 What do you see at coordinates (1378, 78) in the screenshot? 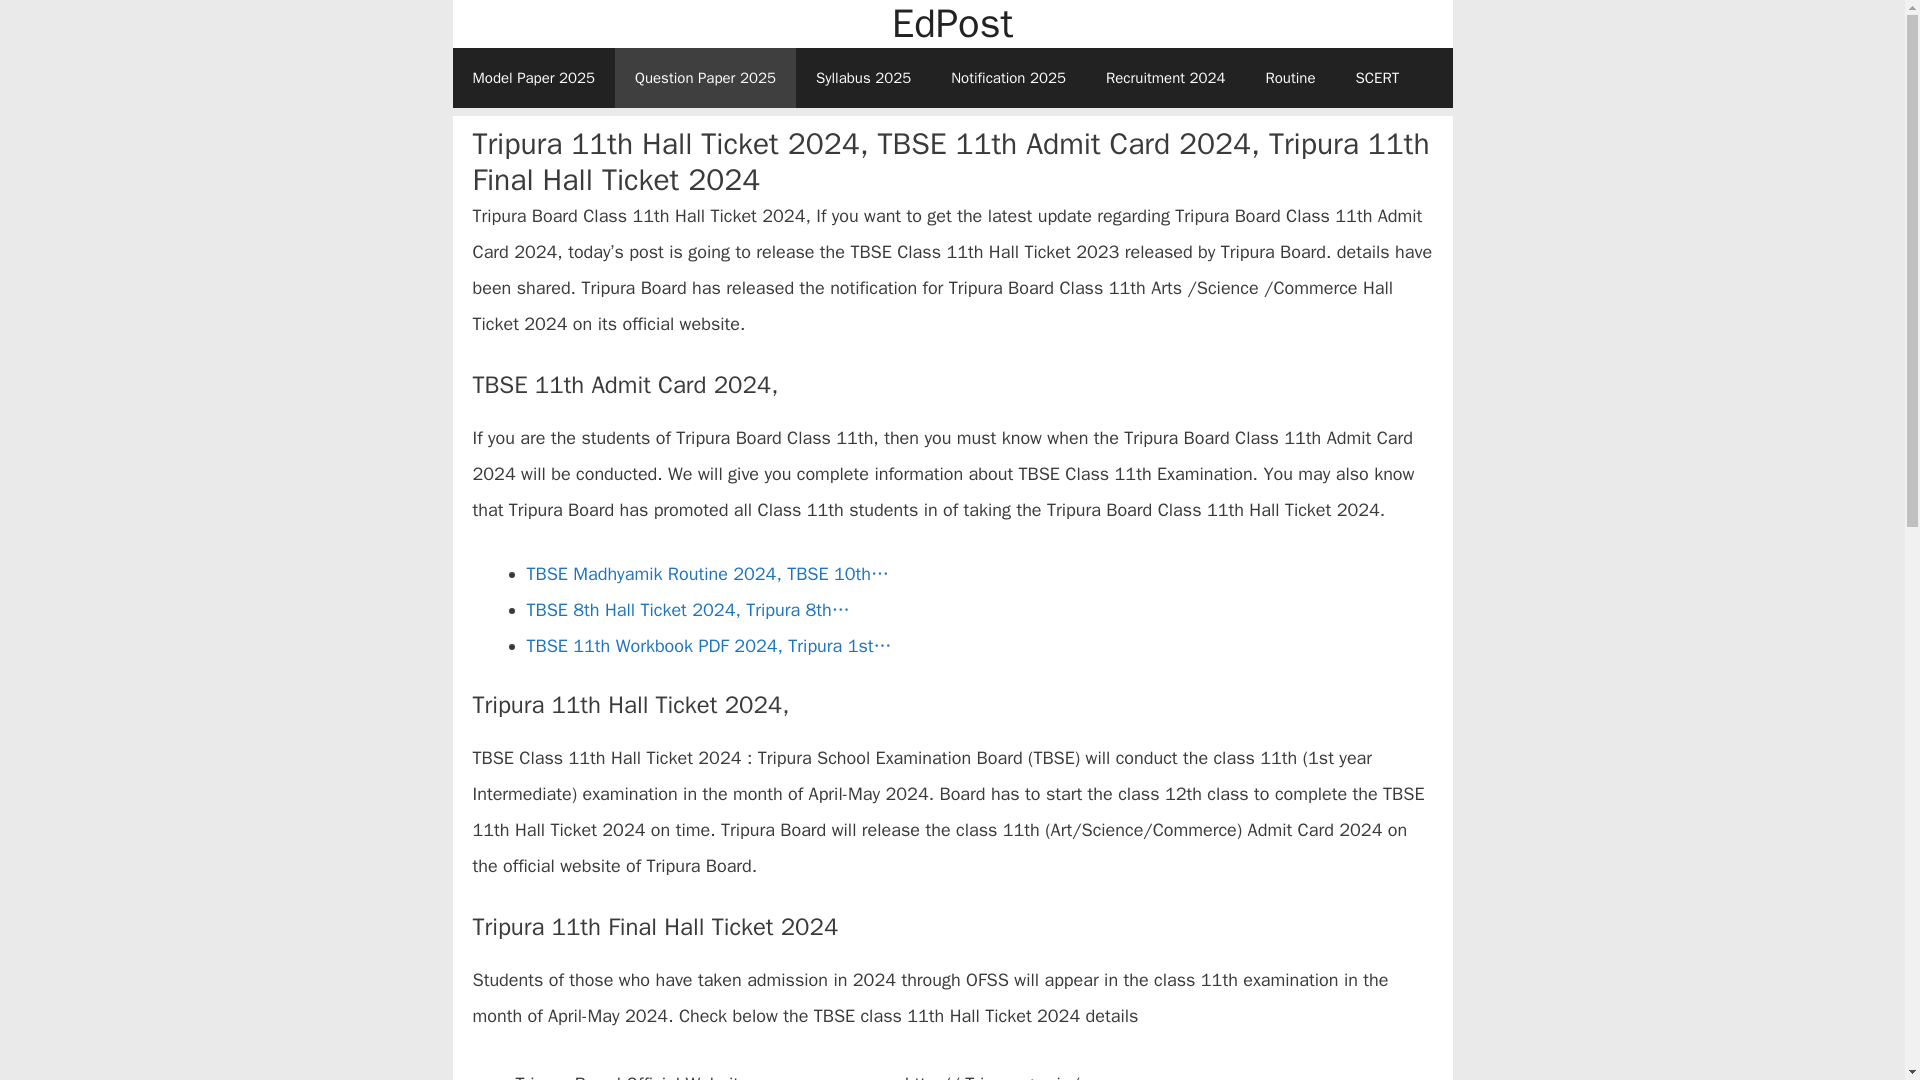
I see `SCERT` at bounding box center [1378, 78].